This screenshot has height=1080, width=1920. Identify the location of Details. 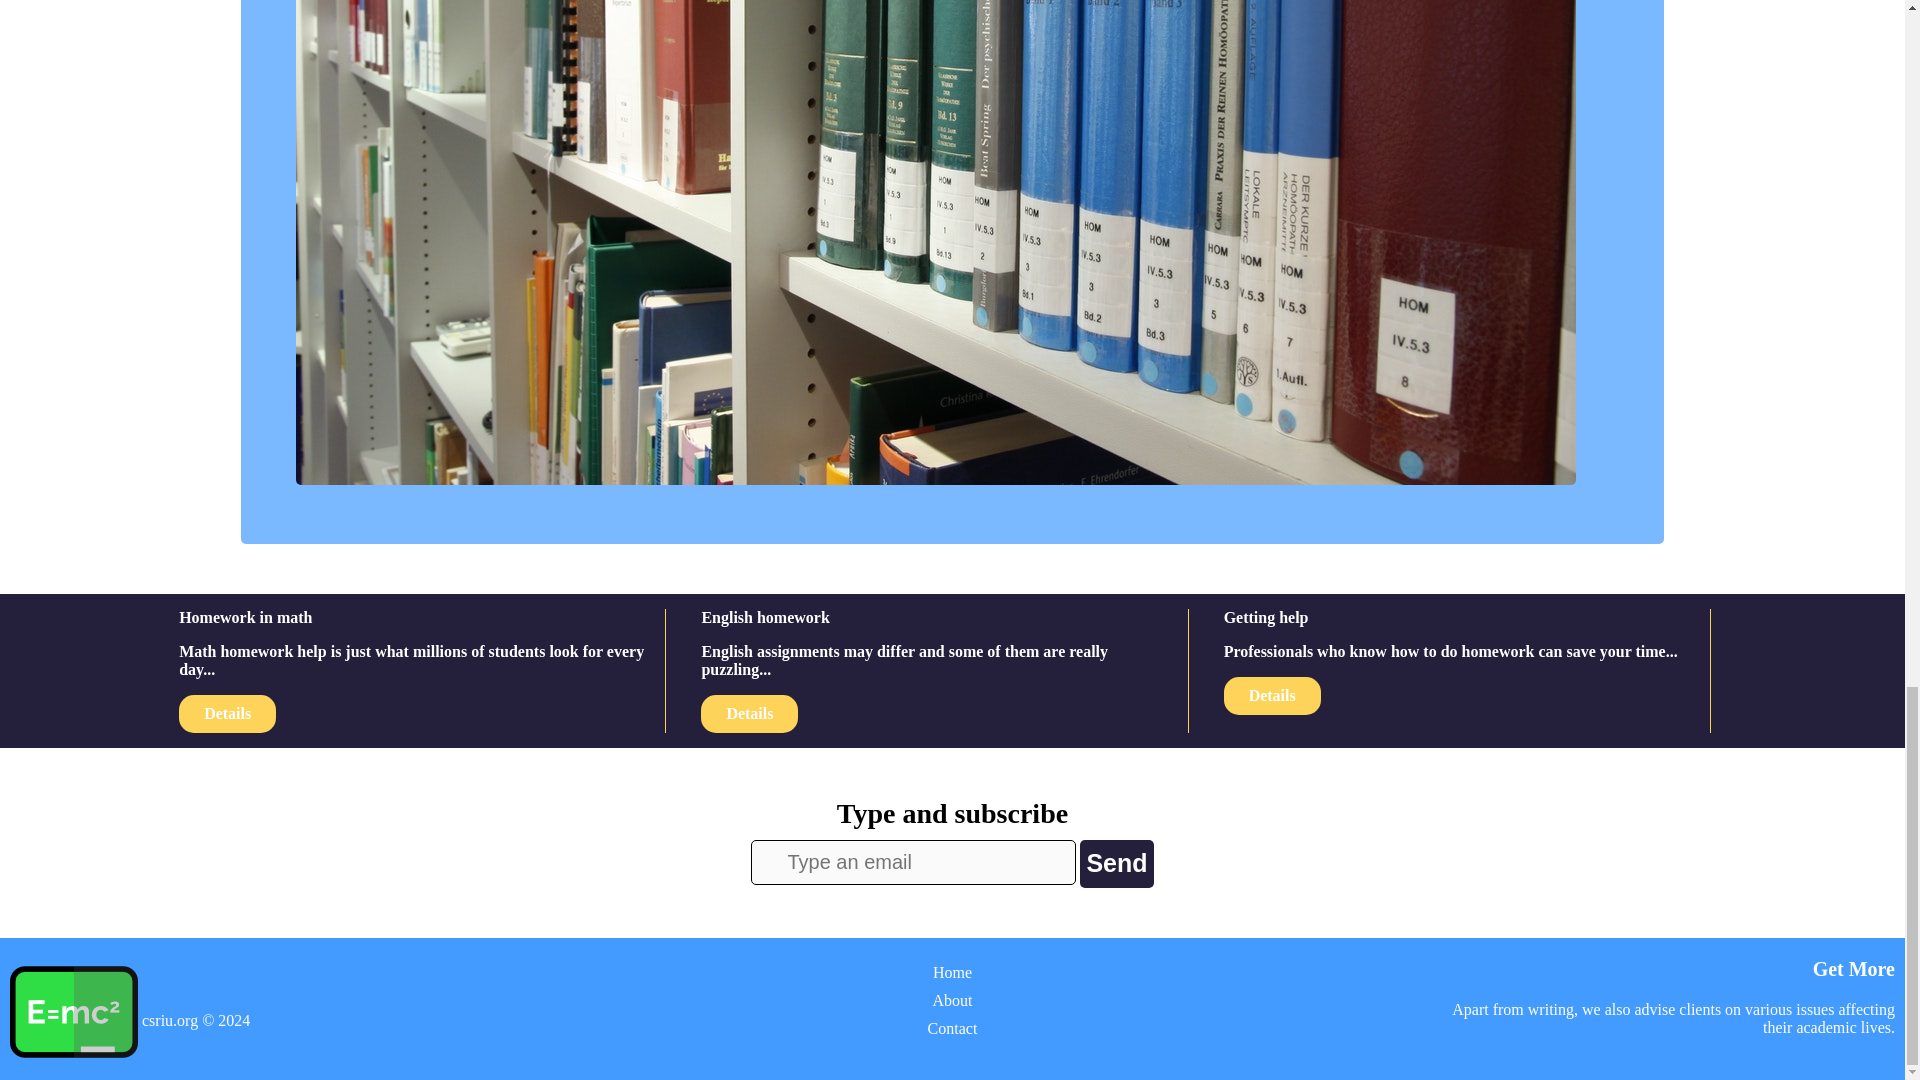
(749, 714).